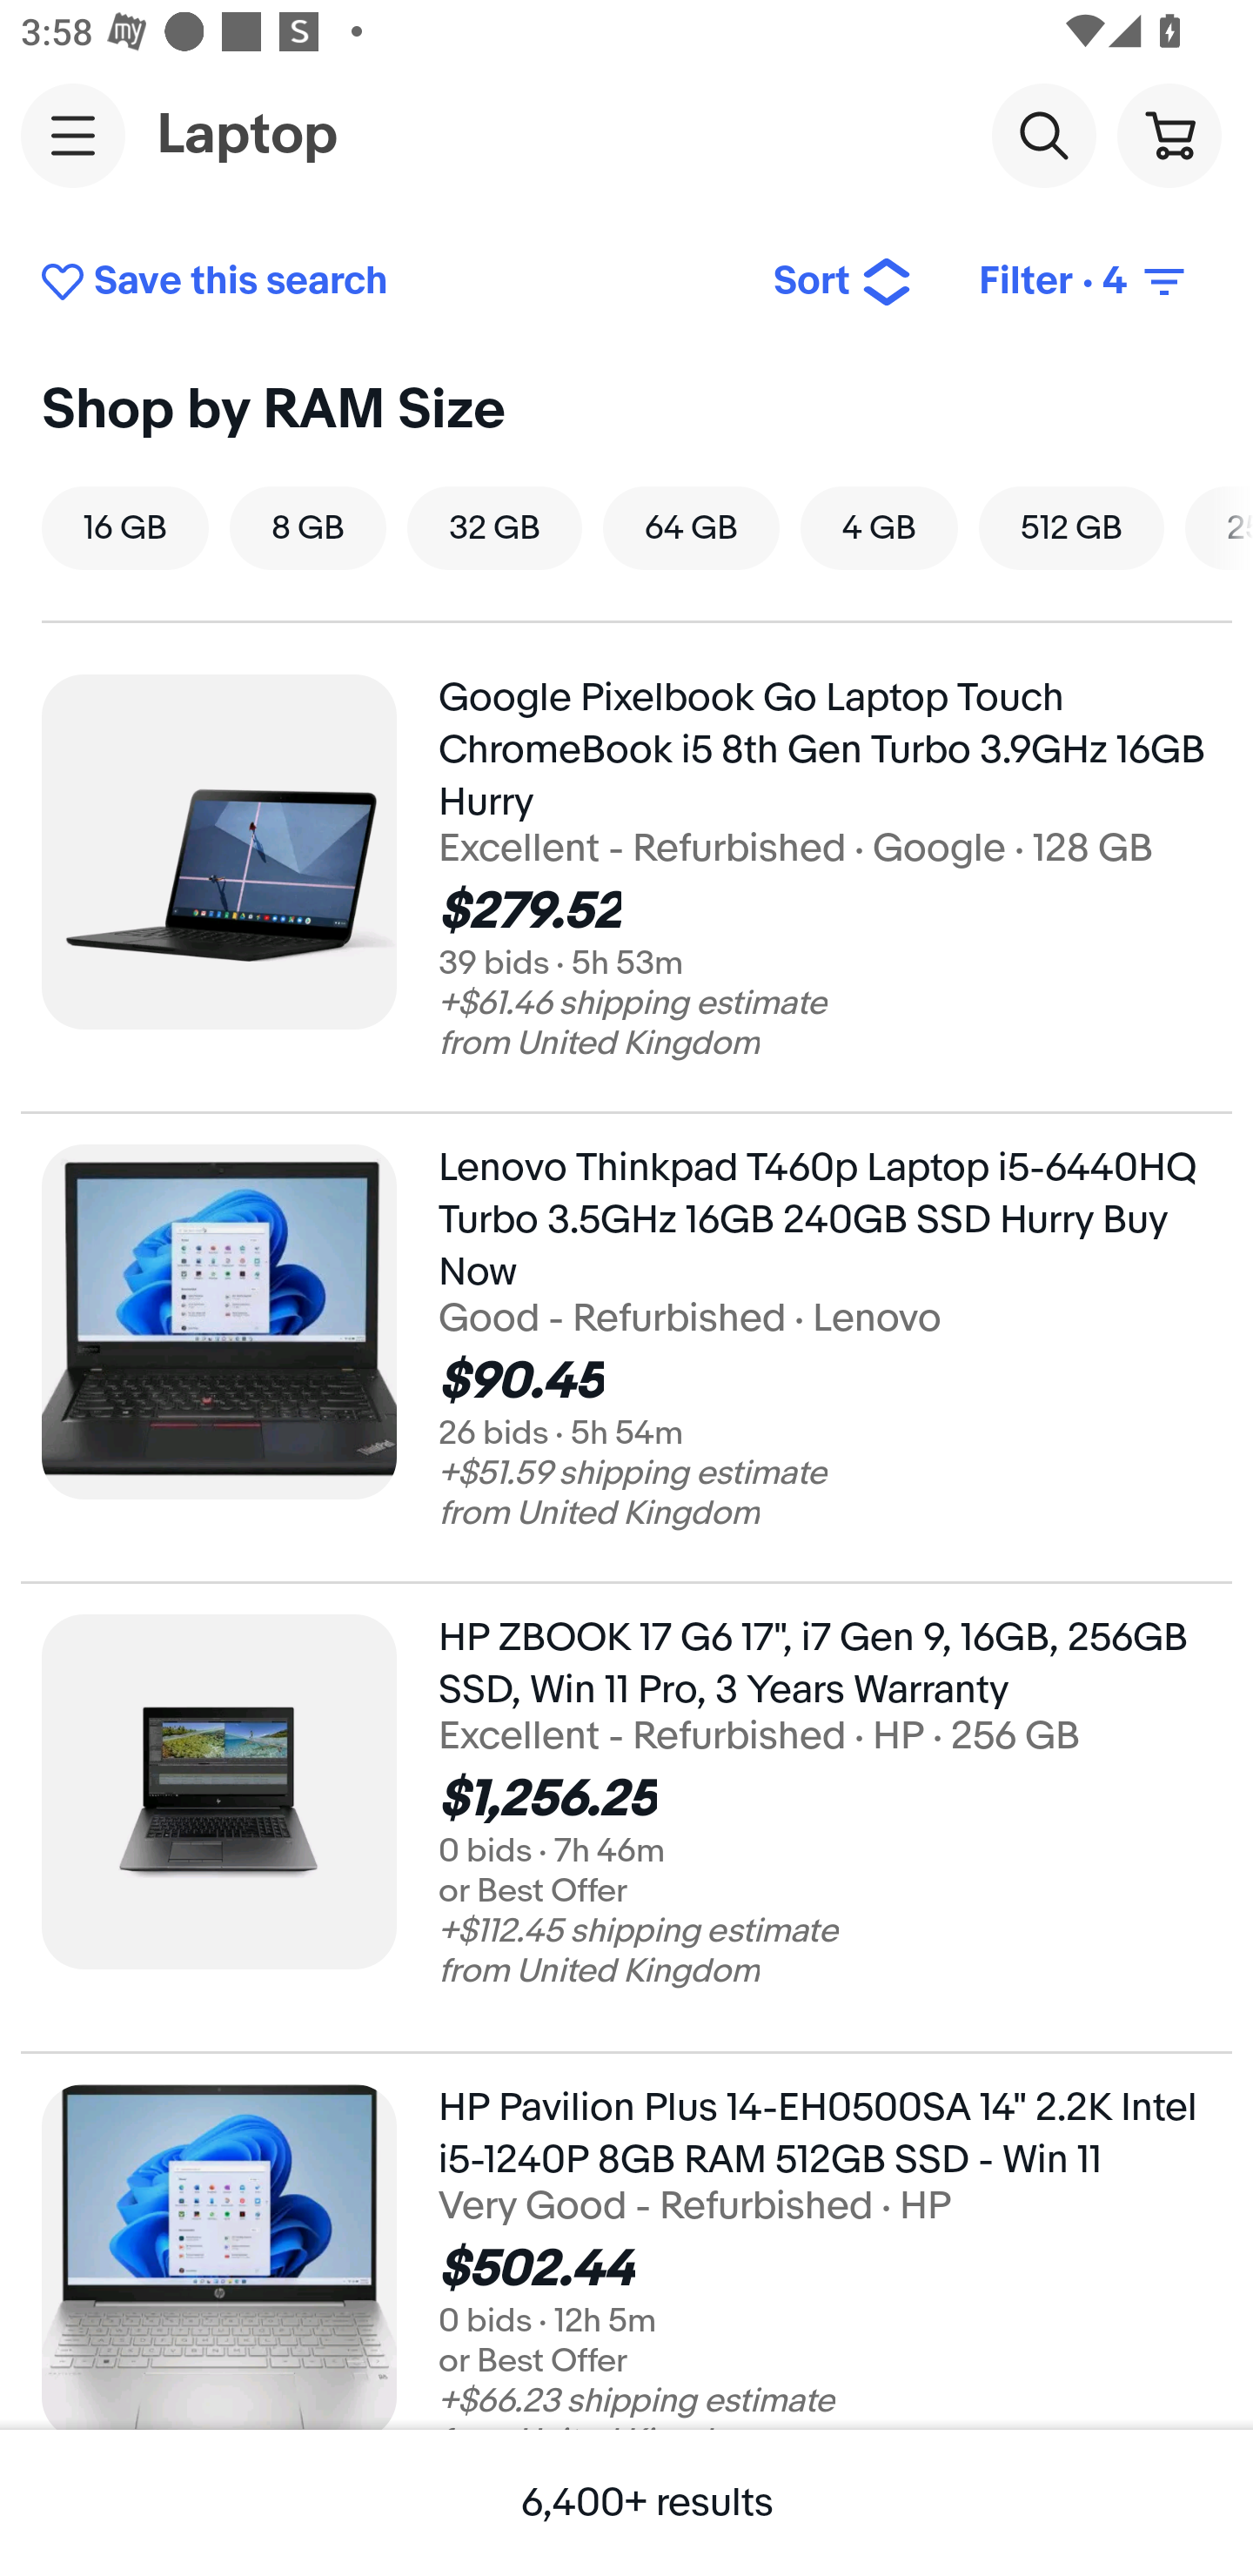  What do you see at coordinates (691, 527) in the screenshot?
I see `64 GB 64 GB, RAM Size` at bounding box center [691, 527].